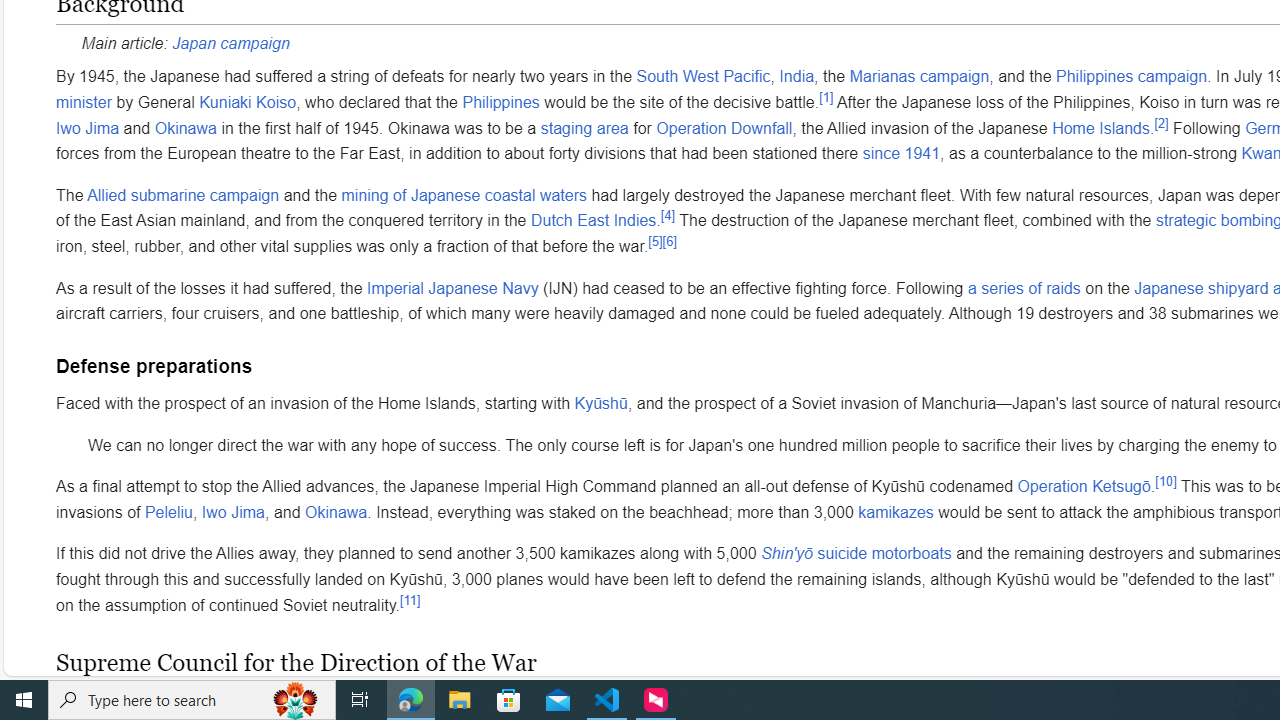 This screenshot has width=1280, height=720. Describe the element at coordinates (247, 101) in the screenshot. I see `Kuniaki Koiso` at that location.